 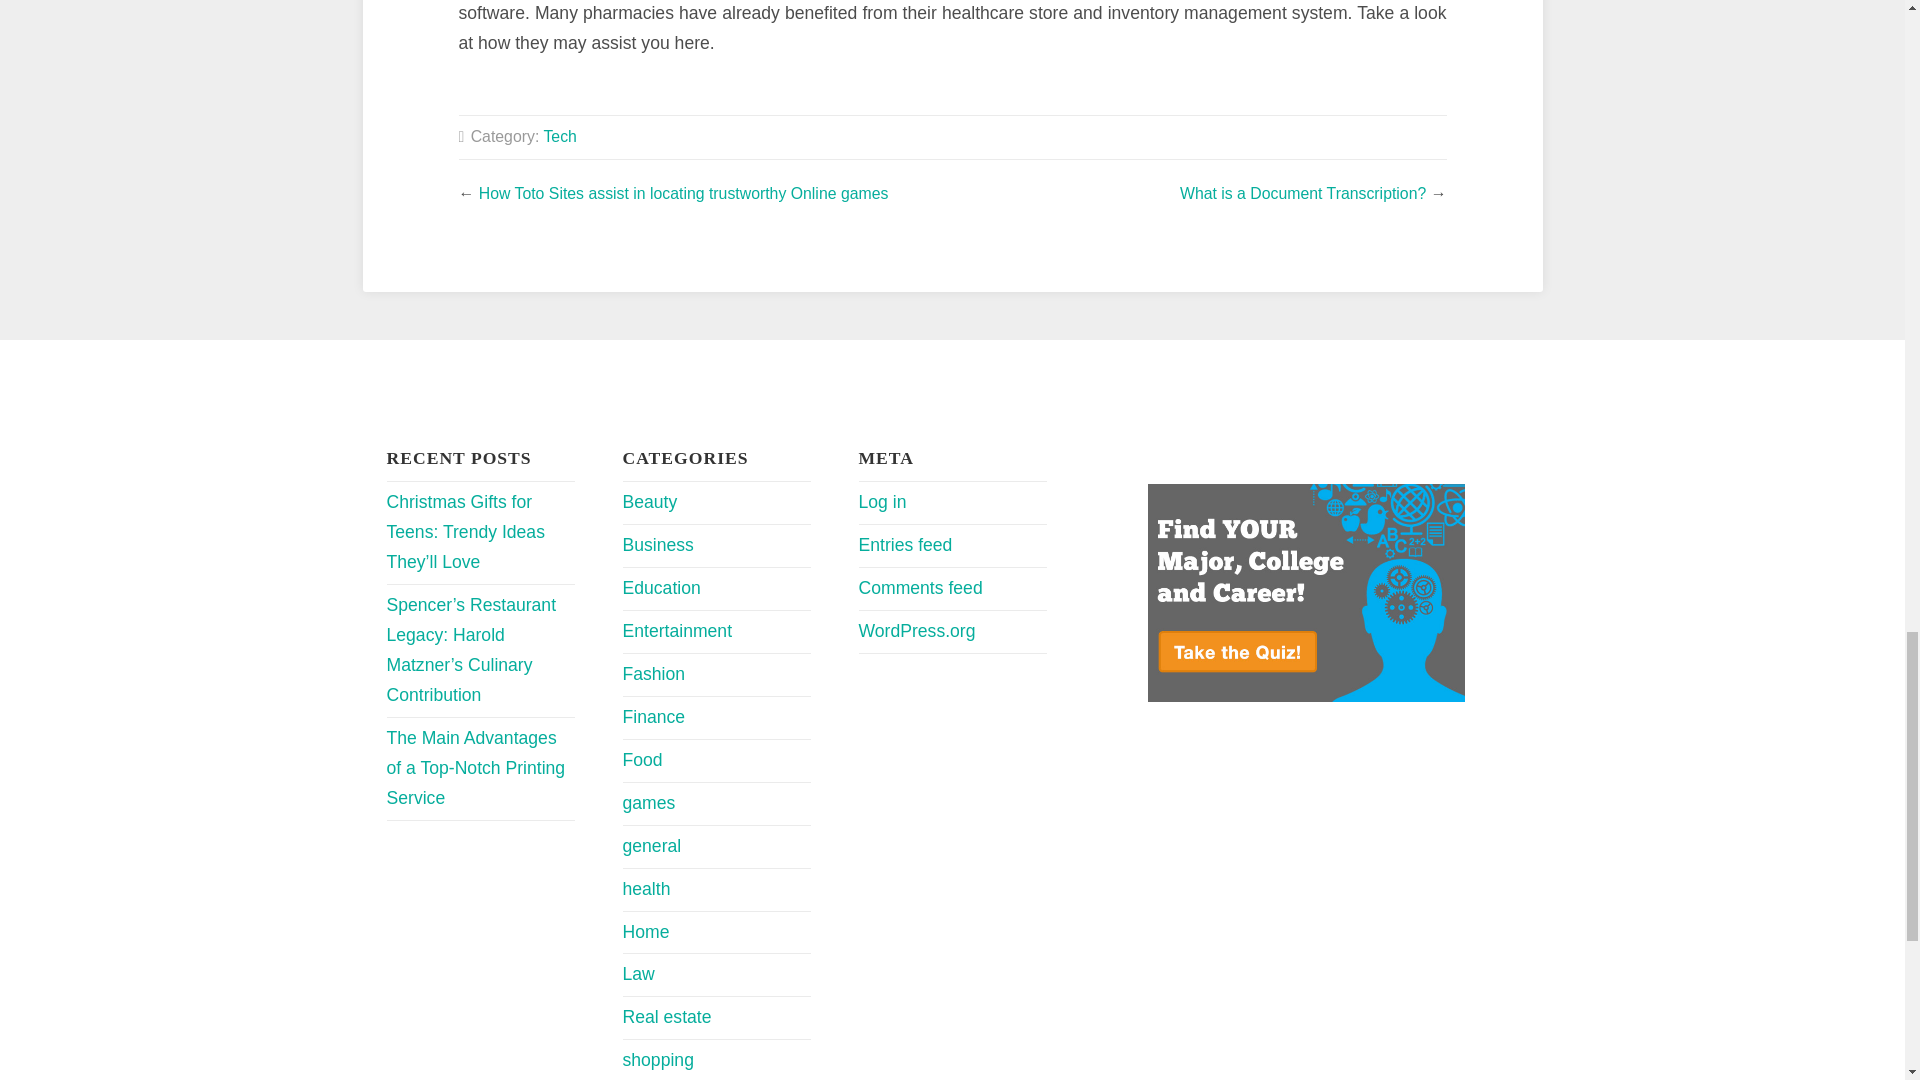 I want to click on How Toto Sites assist in locating trustworthy Online games, so click(x=683, y=192).